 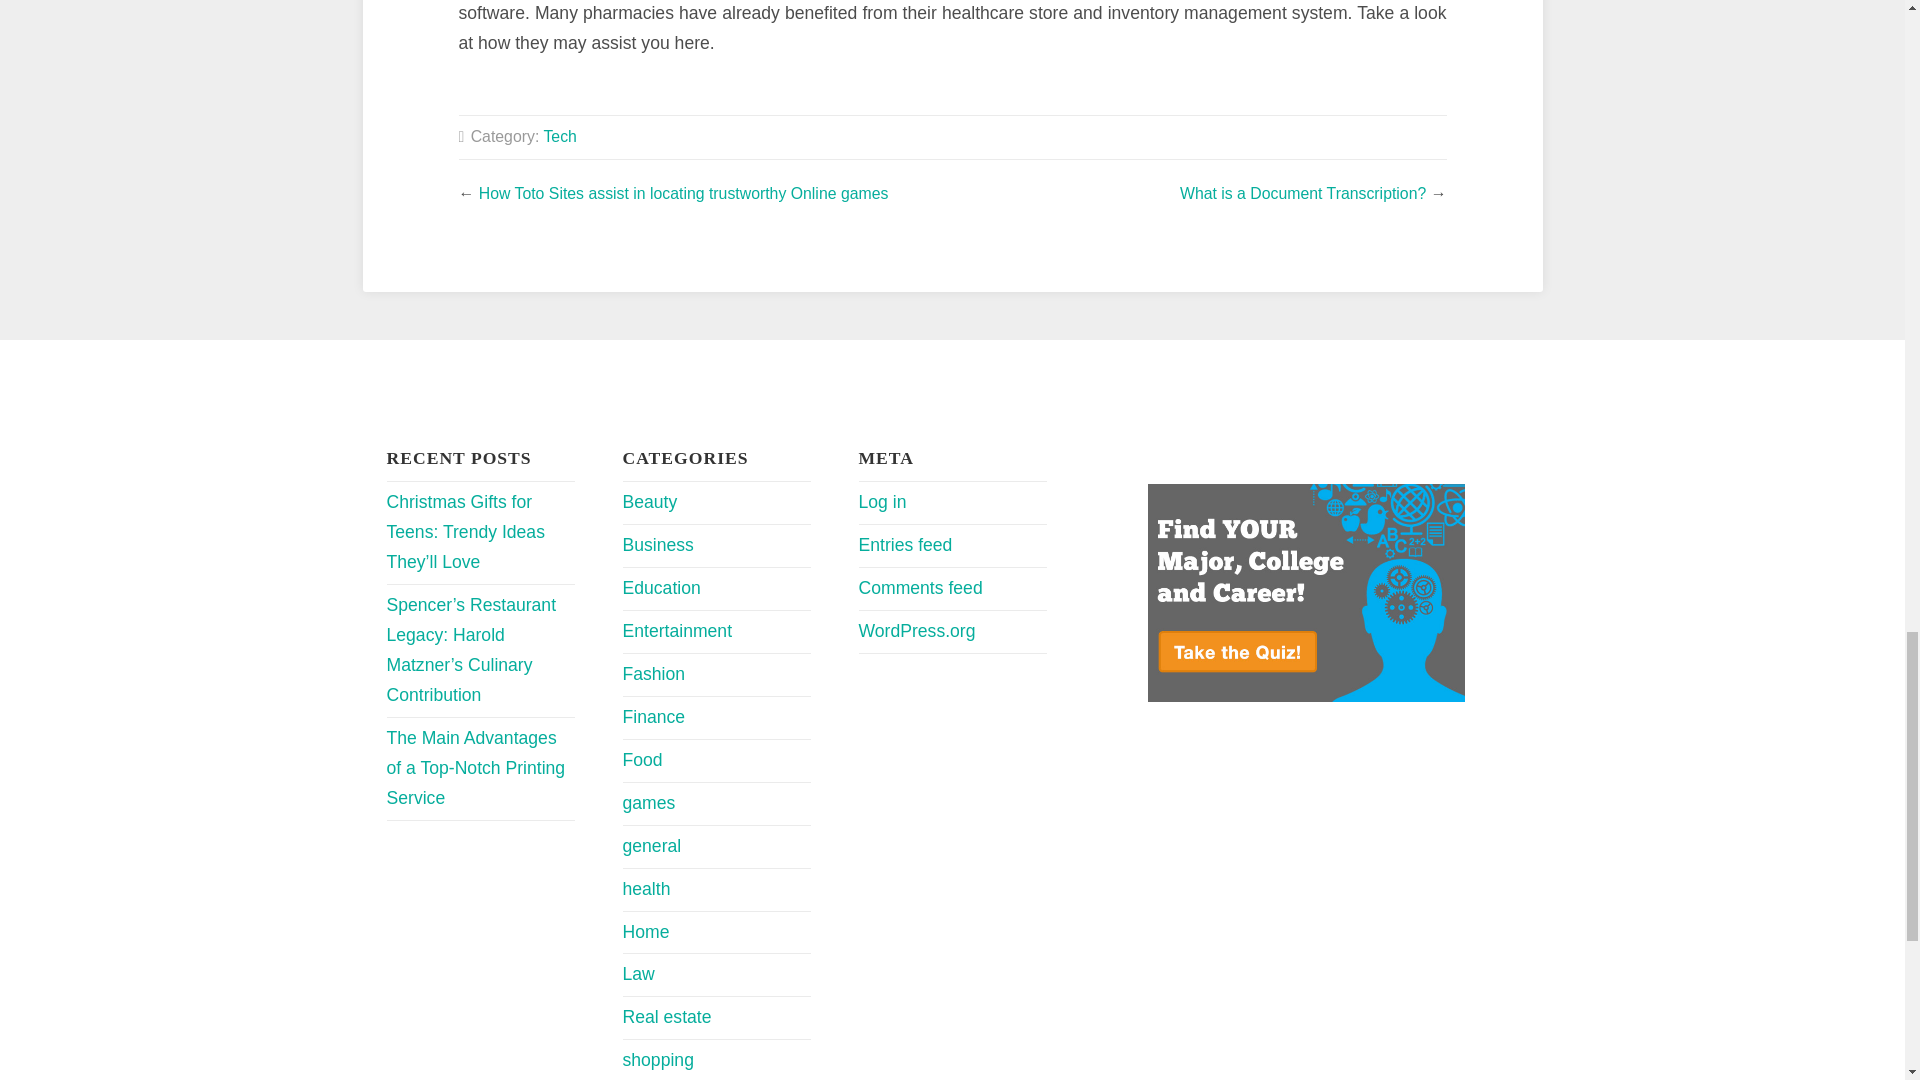 I want to click on How Toto Sites assist in locating trustworthy Online games, so click(x=683, y=192).